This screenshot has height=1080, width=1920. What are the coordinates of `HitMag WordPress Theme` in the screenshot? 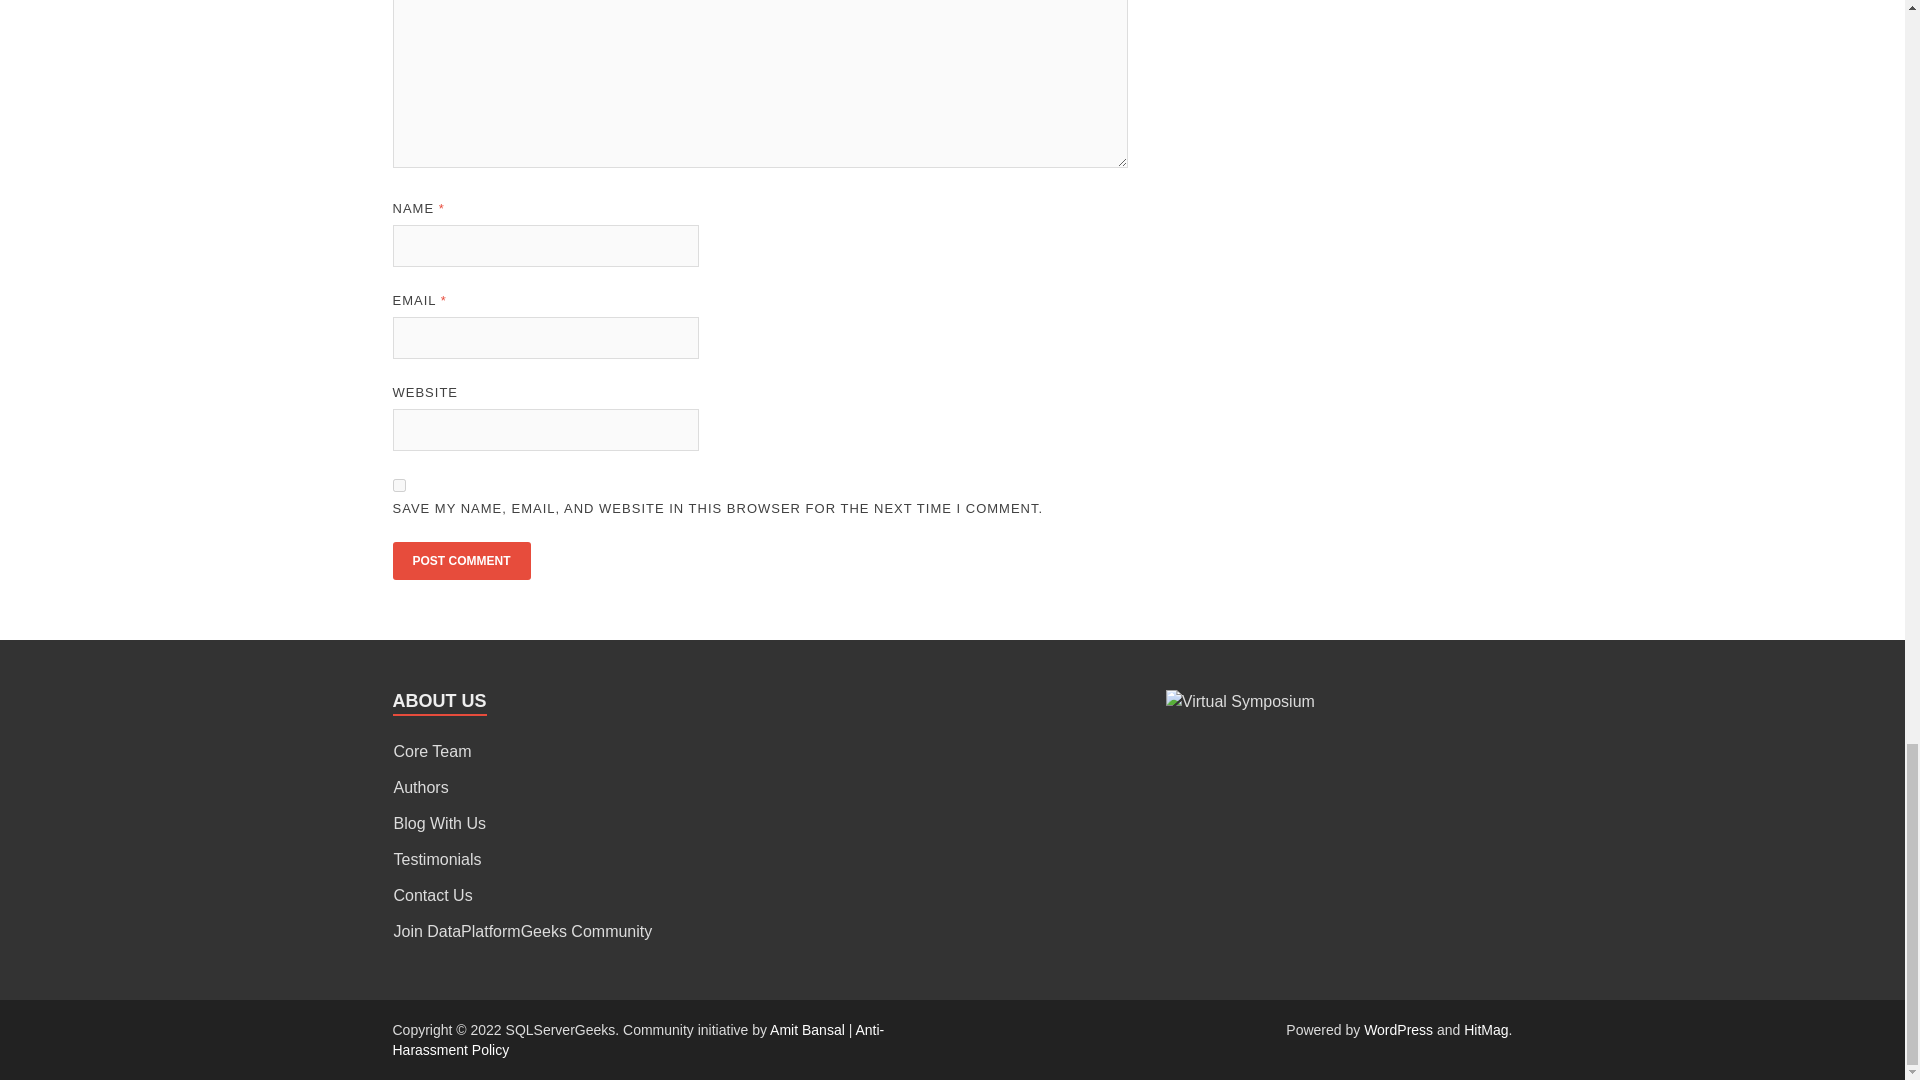 It's located at (1485, 1029).